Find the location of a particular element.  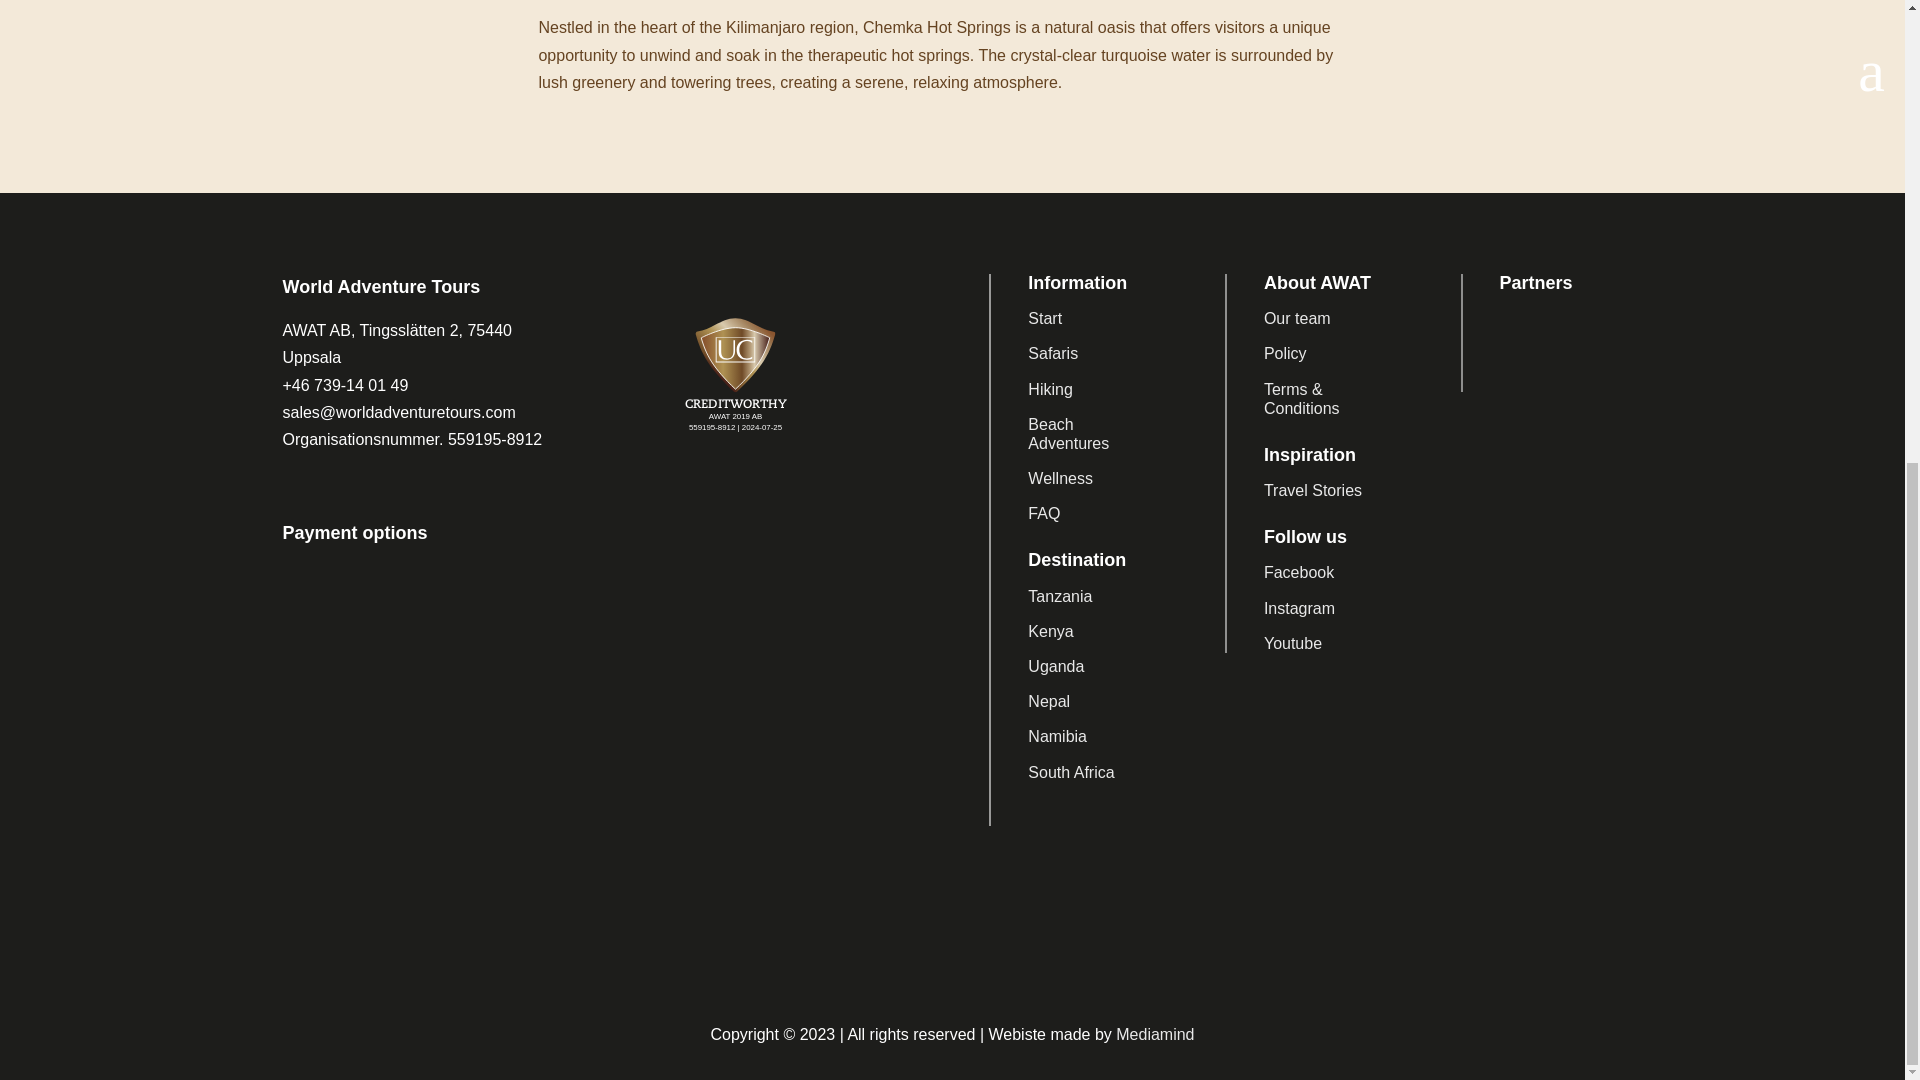

FAQ is located at coordinates (1043, 513).